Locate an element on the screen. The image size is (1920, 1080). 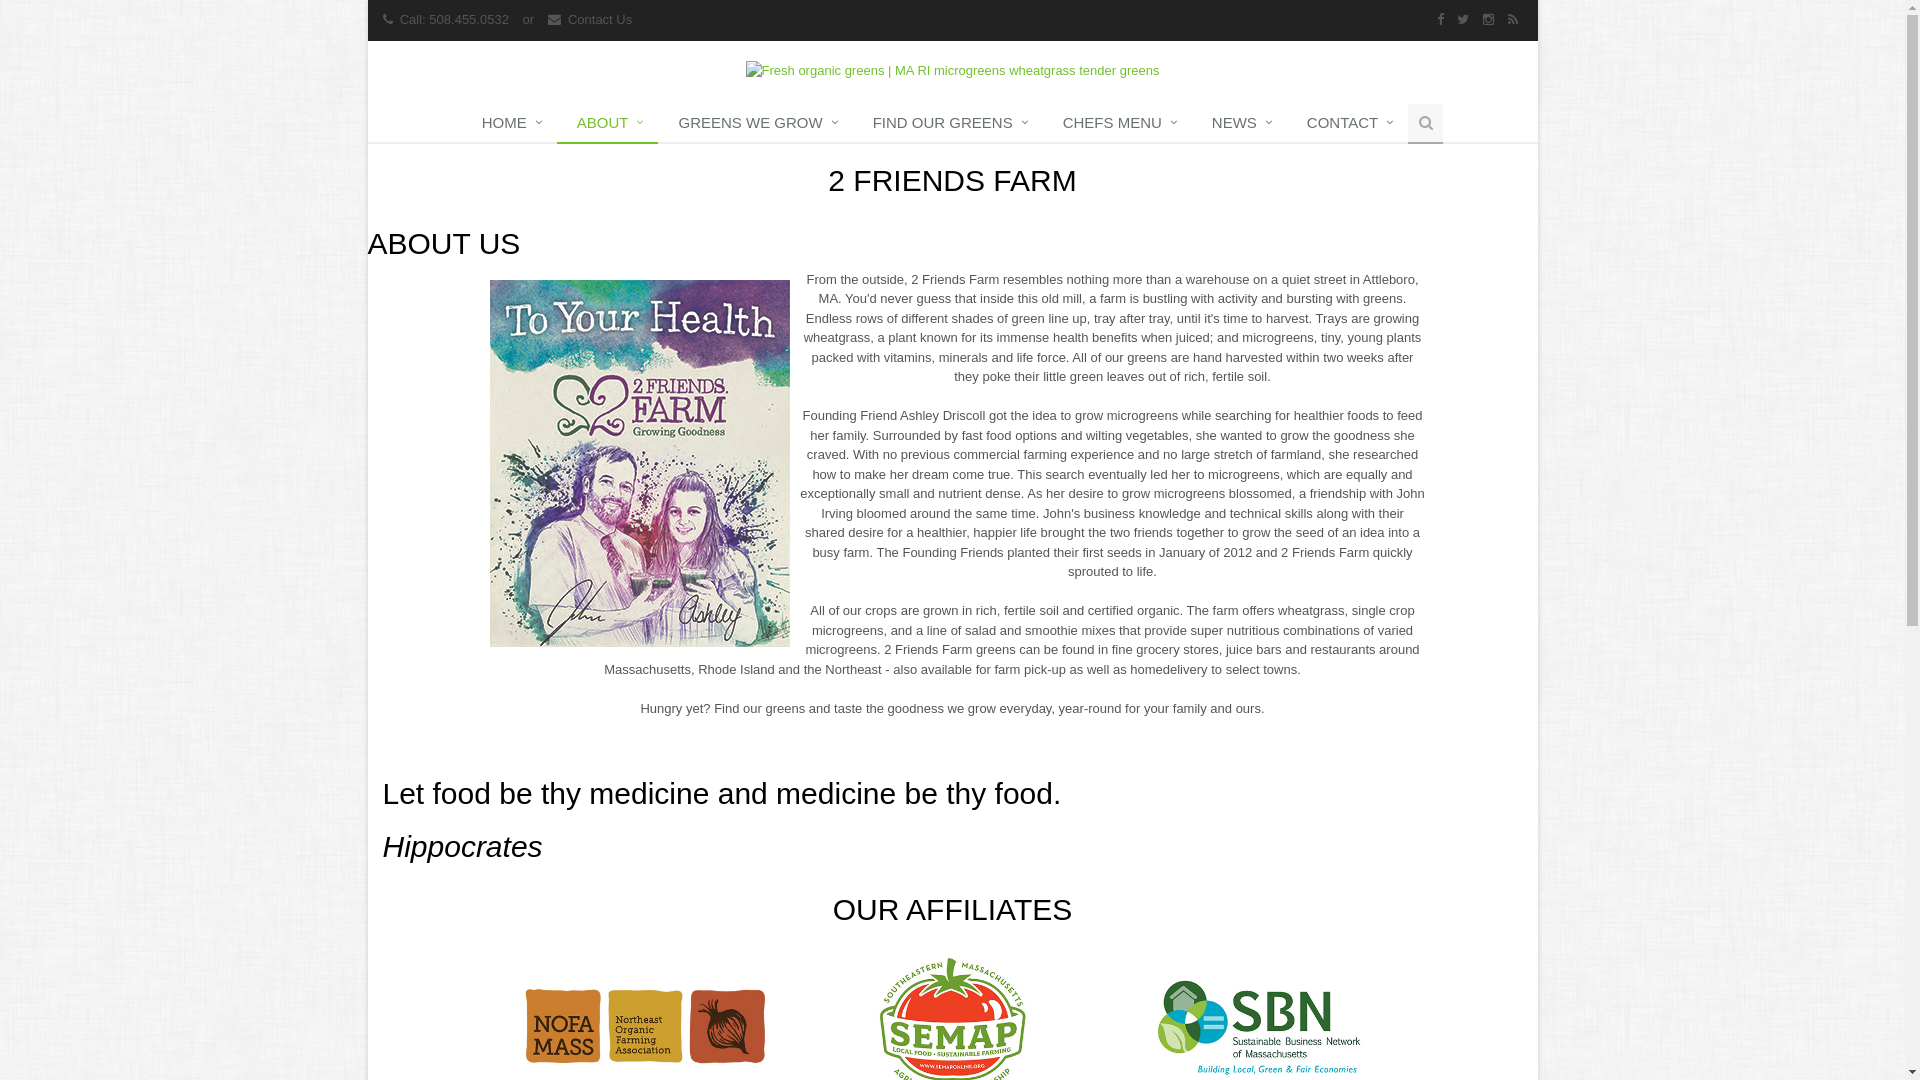
FIND OUR GREENS is located at coordinates (948, 124).